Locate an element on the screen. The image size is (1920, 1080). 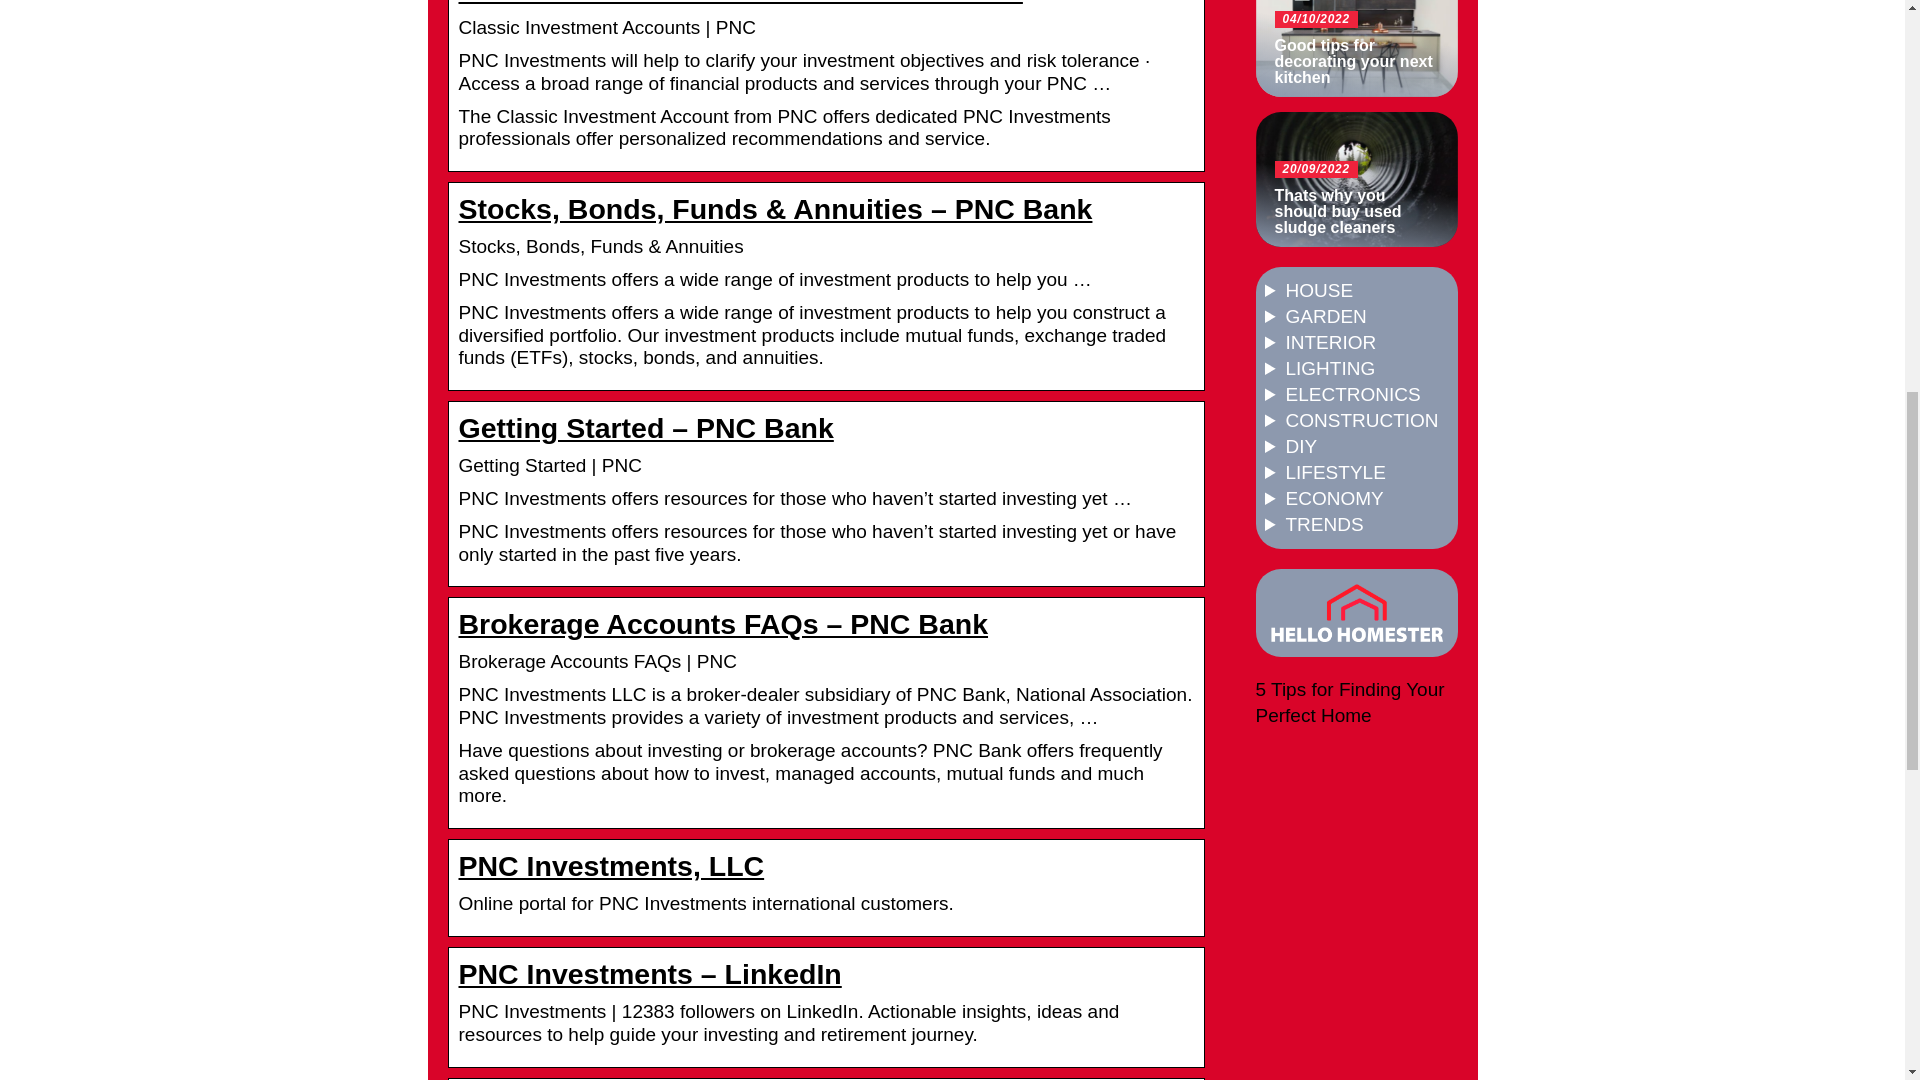
LIFESTYLE is located at coordinates (1336, 472).